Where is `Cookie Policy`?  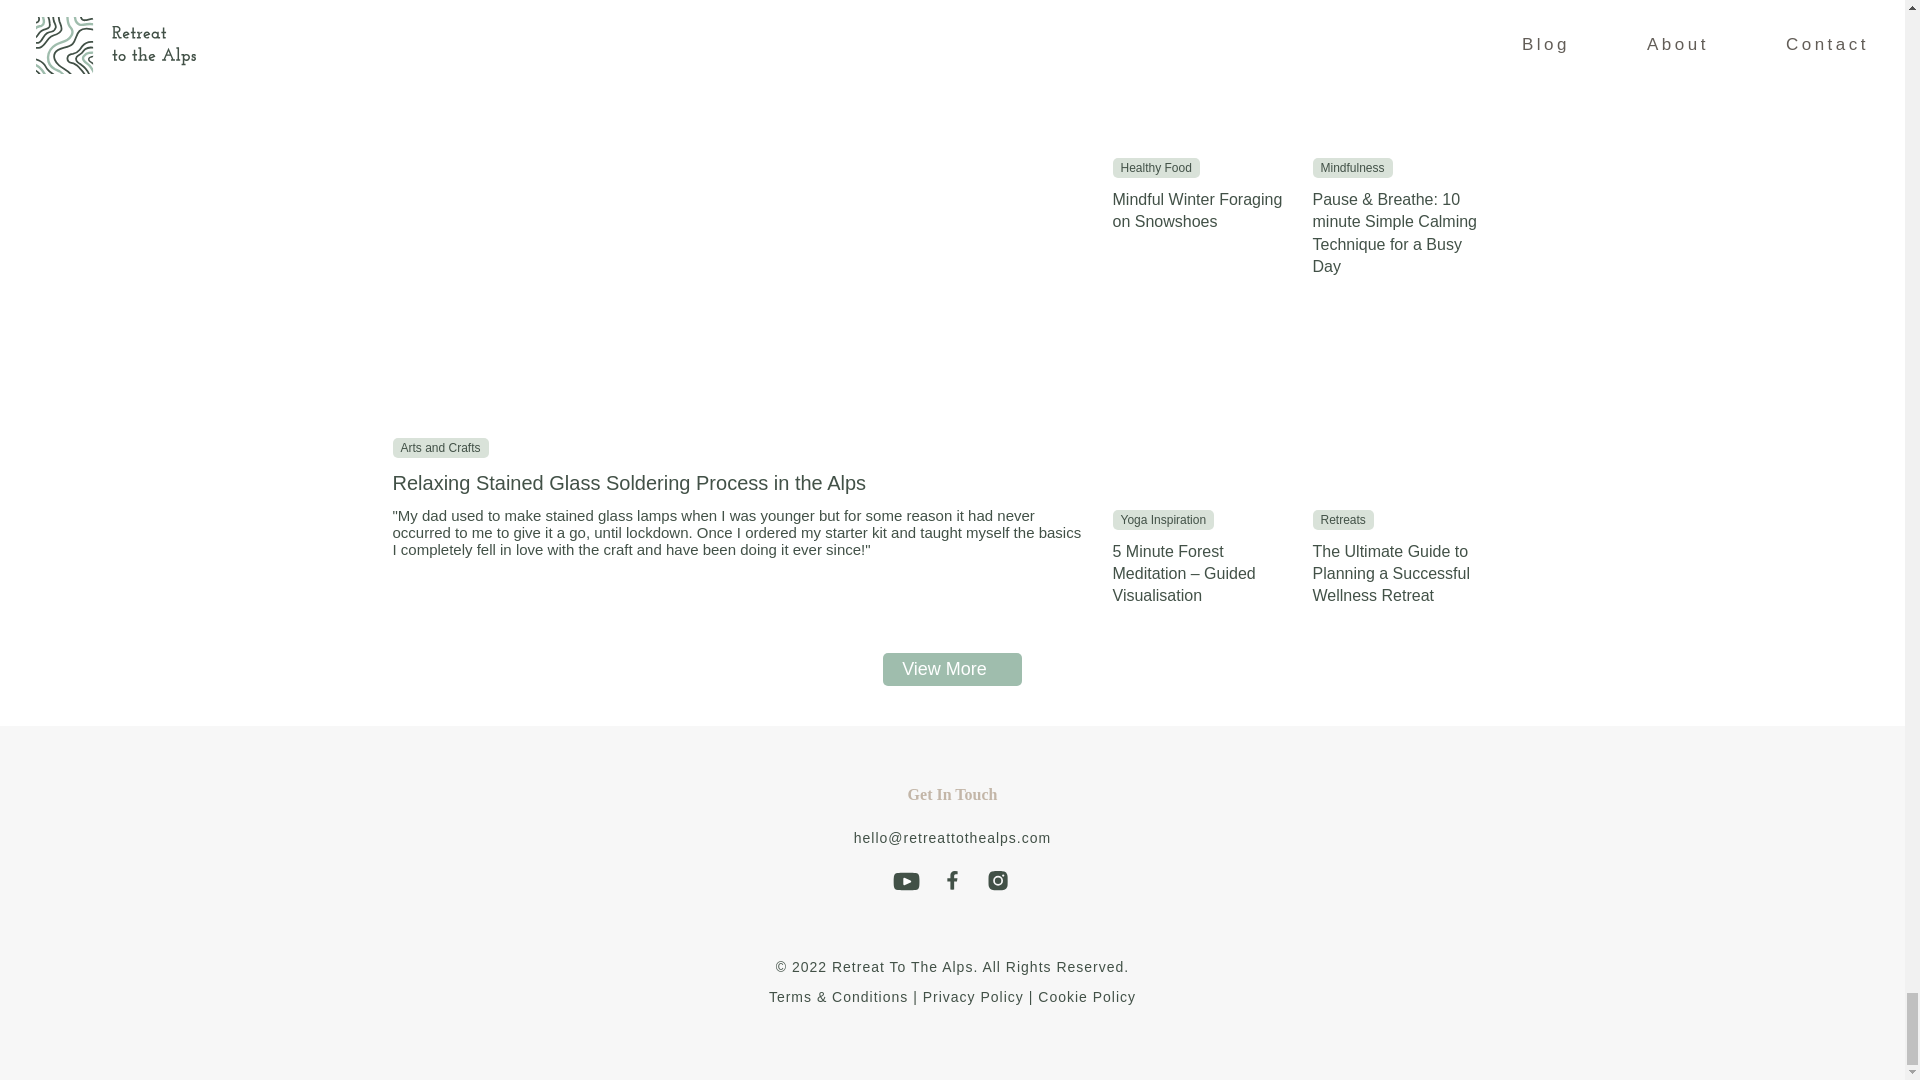 Cookie Policy is located at coordinates (1087, 997).